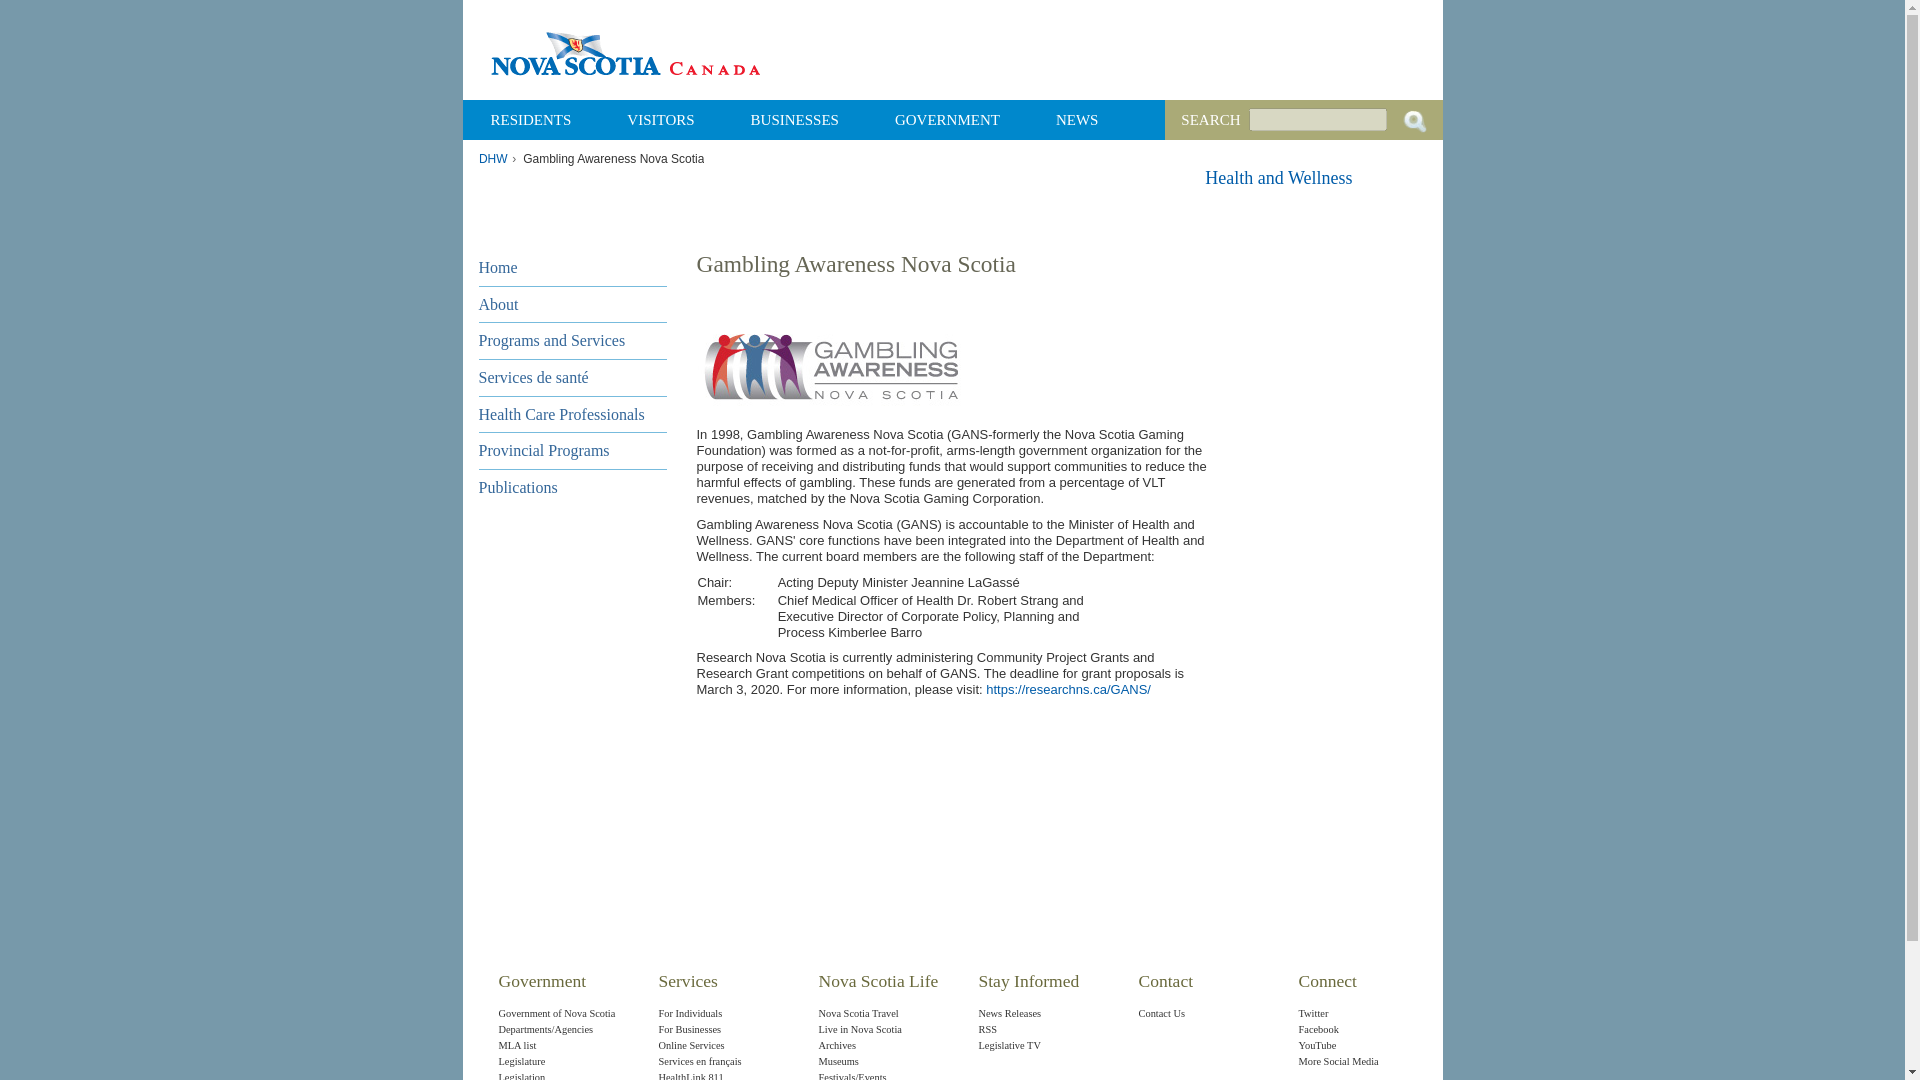 The width and height of the screenshot is (1920, 1080). Describe the element at coordinates (1077, 120) in the screenshot. I see `NEWS` at that location.